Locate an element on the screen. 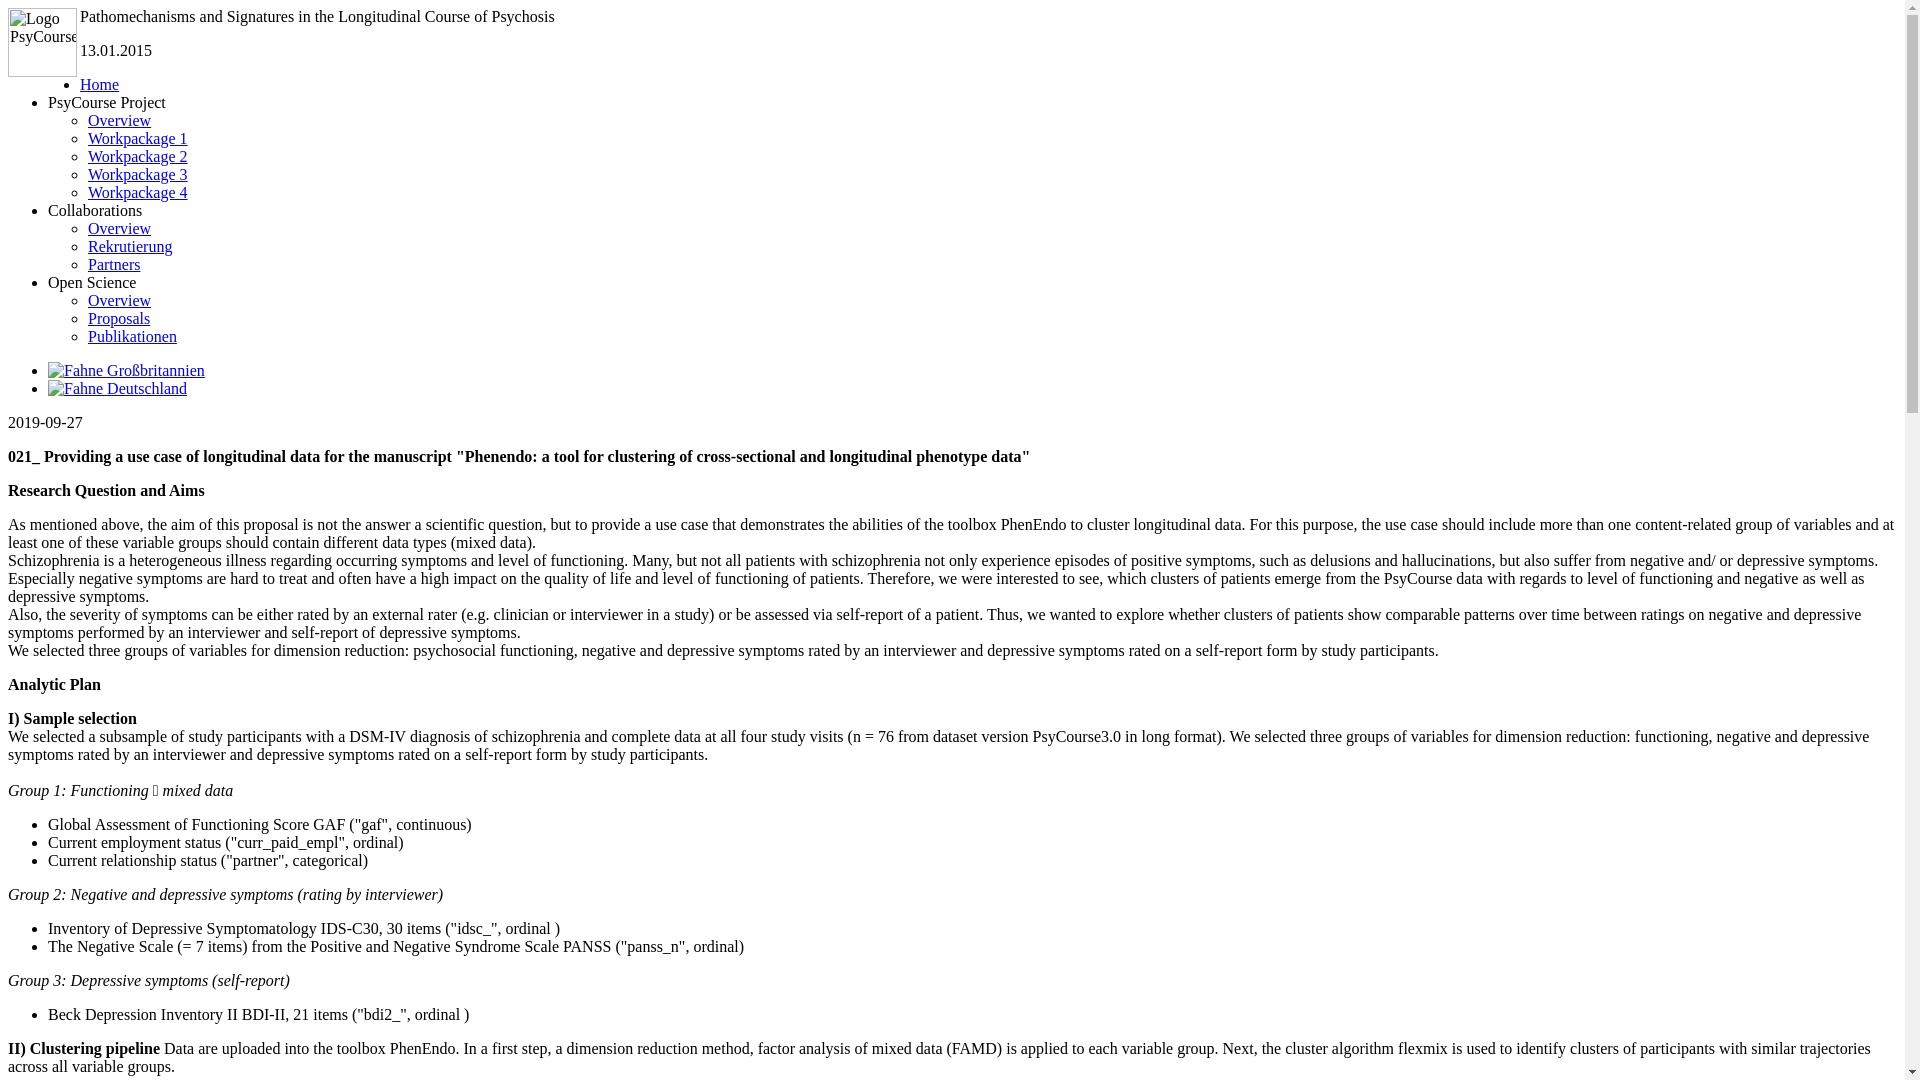 The height and width of the screenshot is (1080, 1920). Overview is located at coordinates (120, 120).